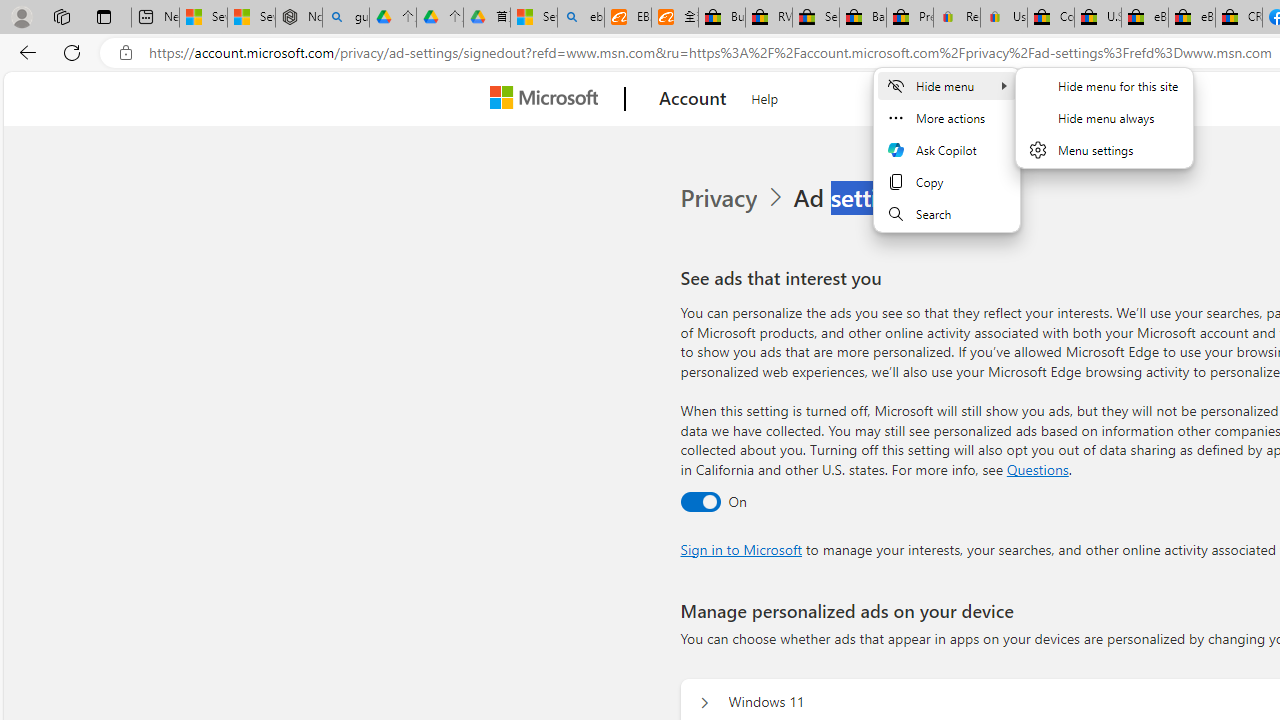 The width and height of the screenshot is (1280, 720). What do you see at coordinates (947, 150) in the screenshot?
I see `Ask Copilot` at bounding box center [947, 150].